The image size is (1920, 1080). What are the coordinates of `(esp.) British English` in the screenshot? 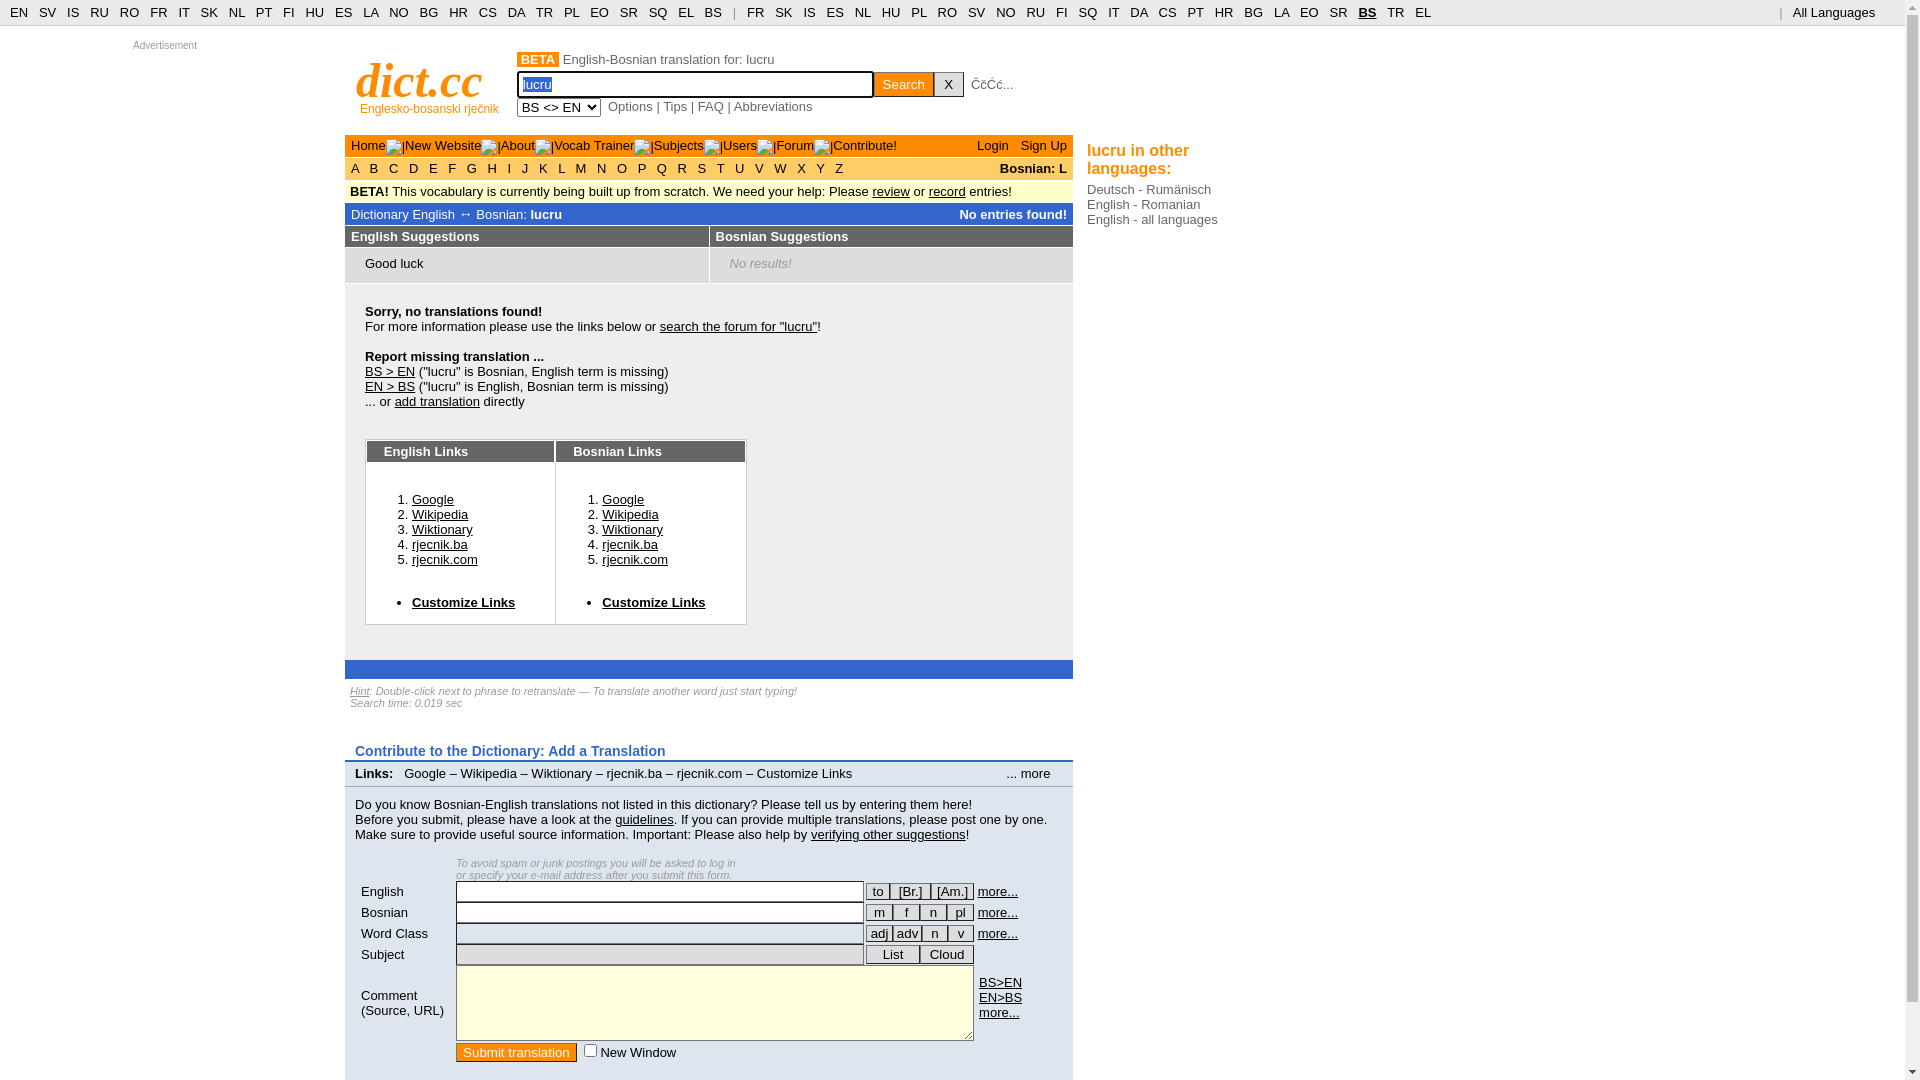 It's located at (910, 891).